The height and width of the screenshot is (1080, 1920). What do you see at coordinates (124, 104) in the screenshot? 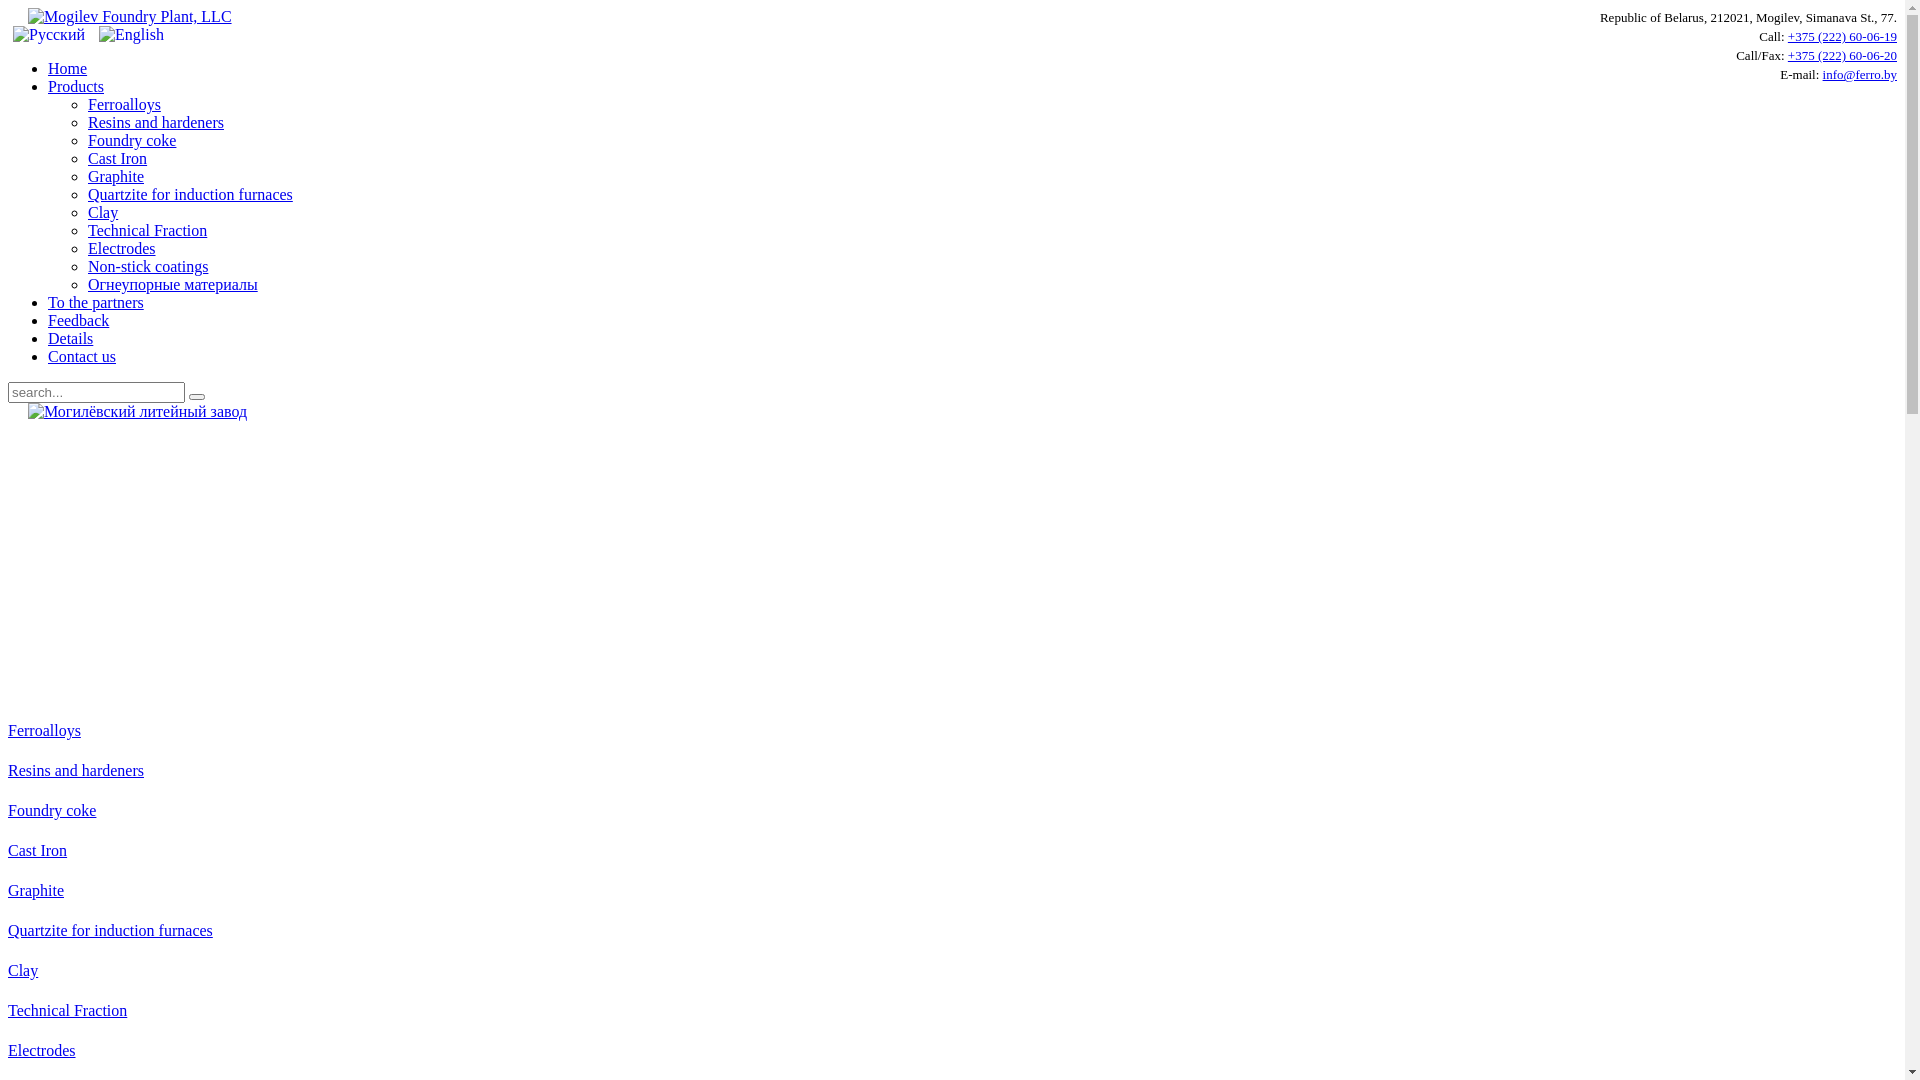
I see `Ferroalloys` at bounding box center [124, 104].